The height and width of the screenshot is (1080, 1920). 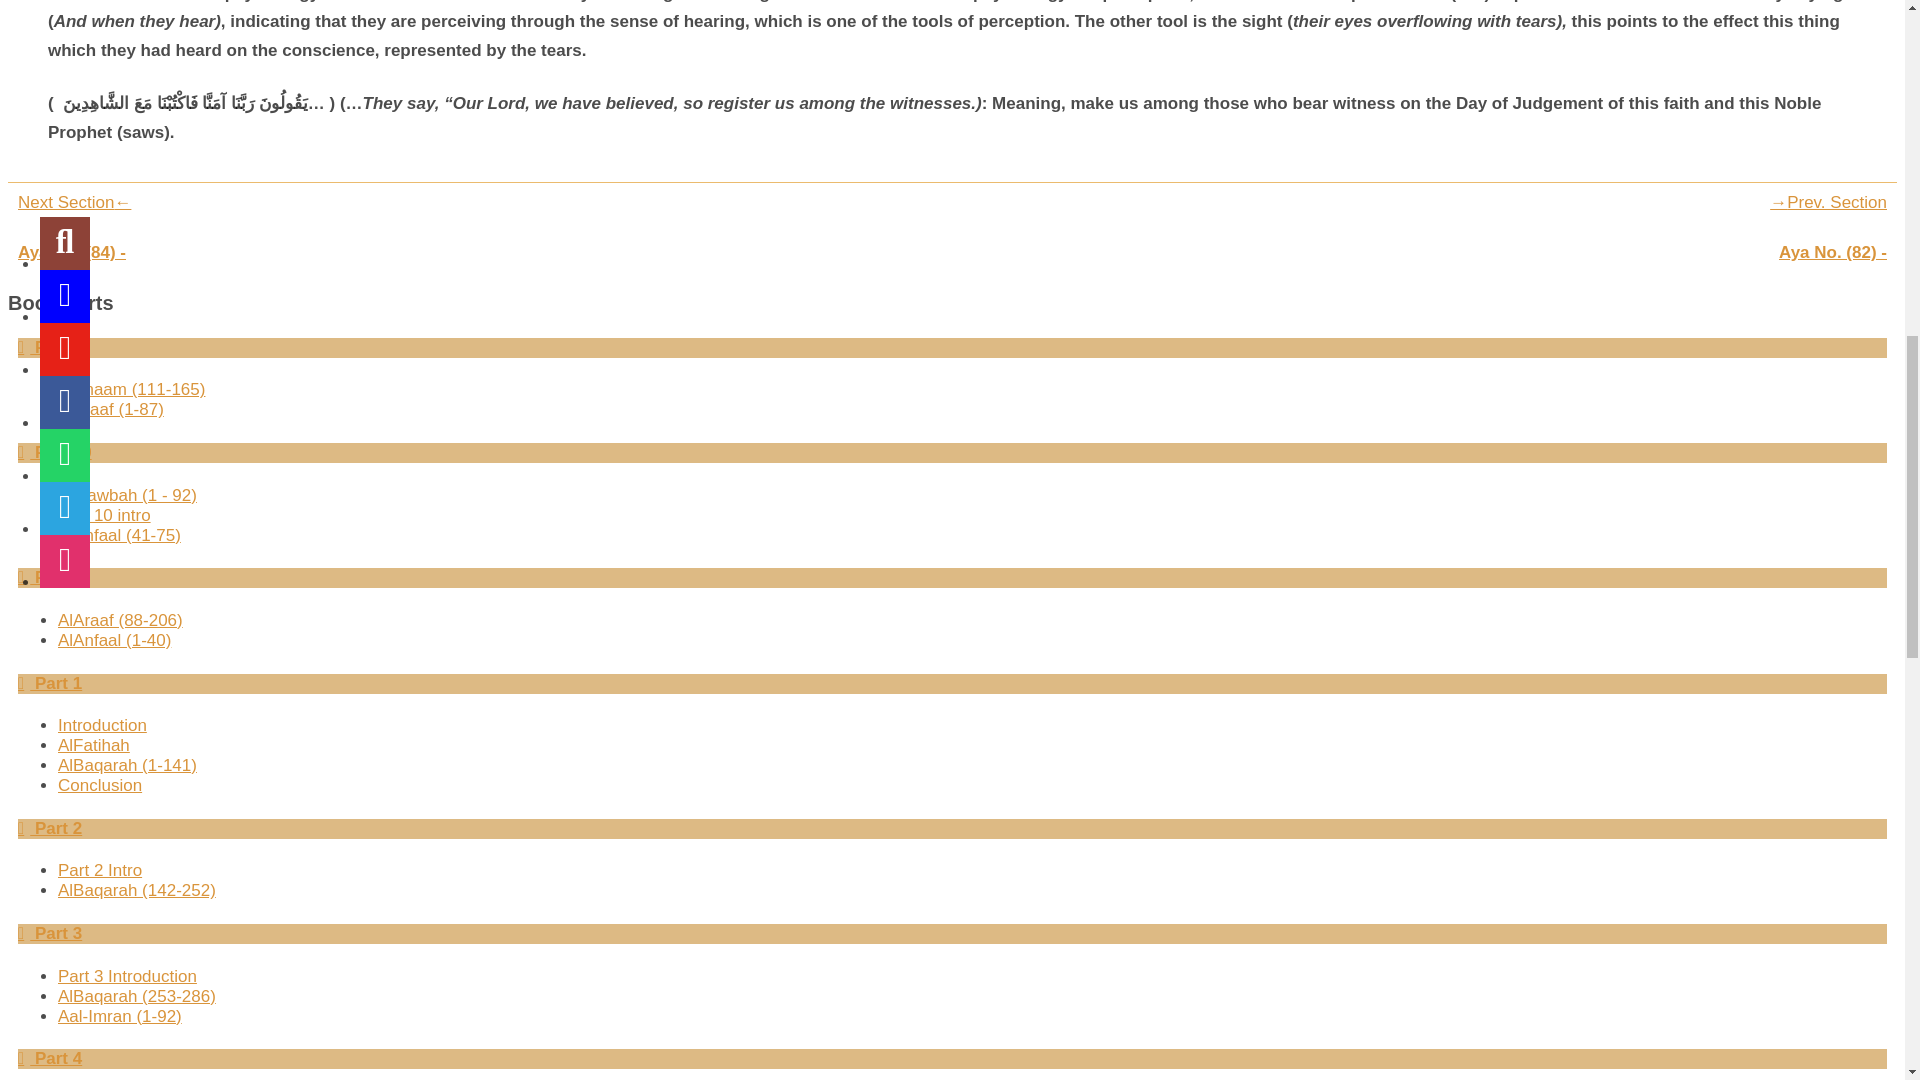 I want to click on Part 4, so click(x=50, y=1058).